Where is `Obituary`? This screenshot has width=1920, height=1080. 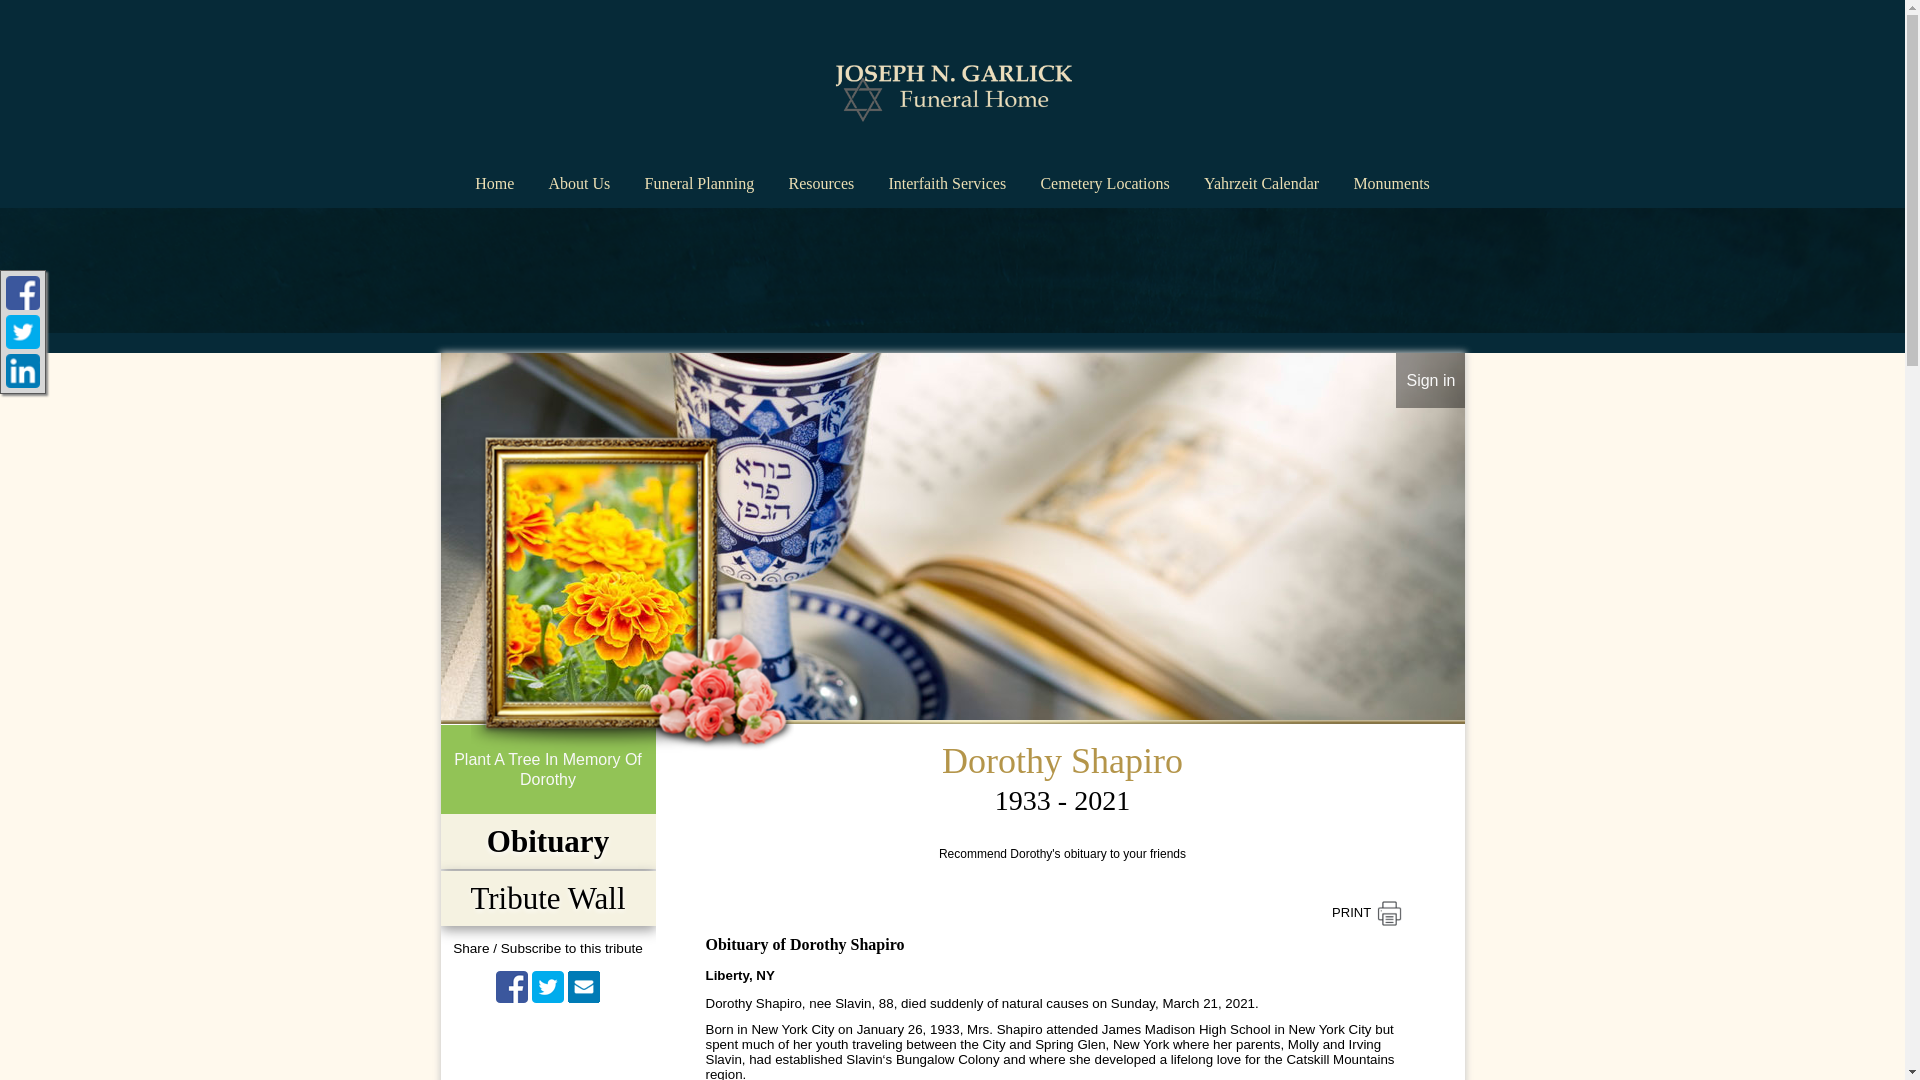
Obituary is located at coordinates (547, 841).